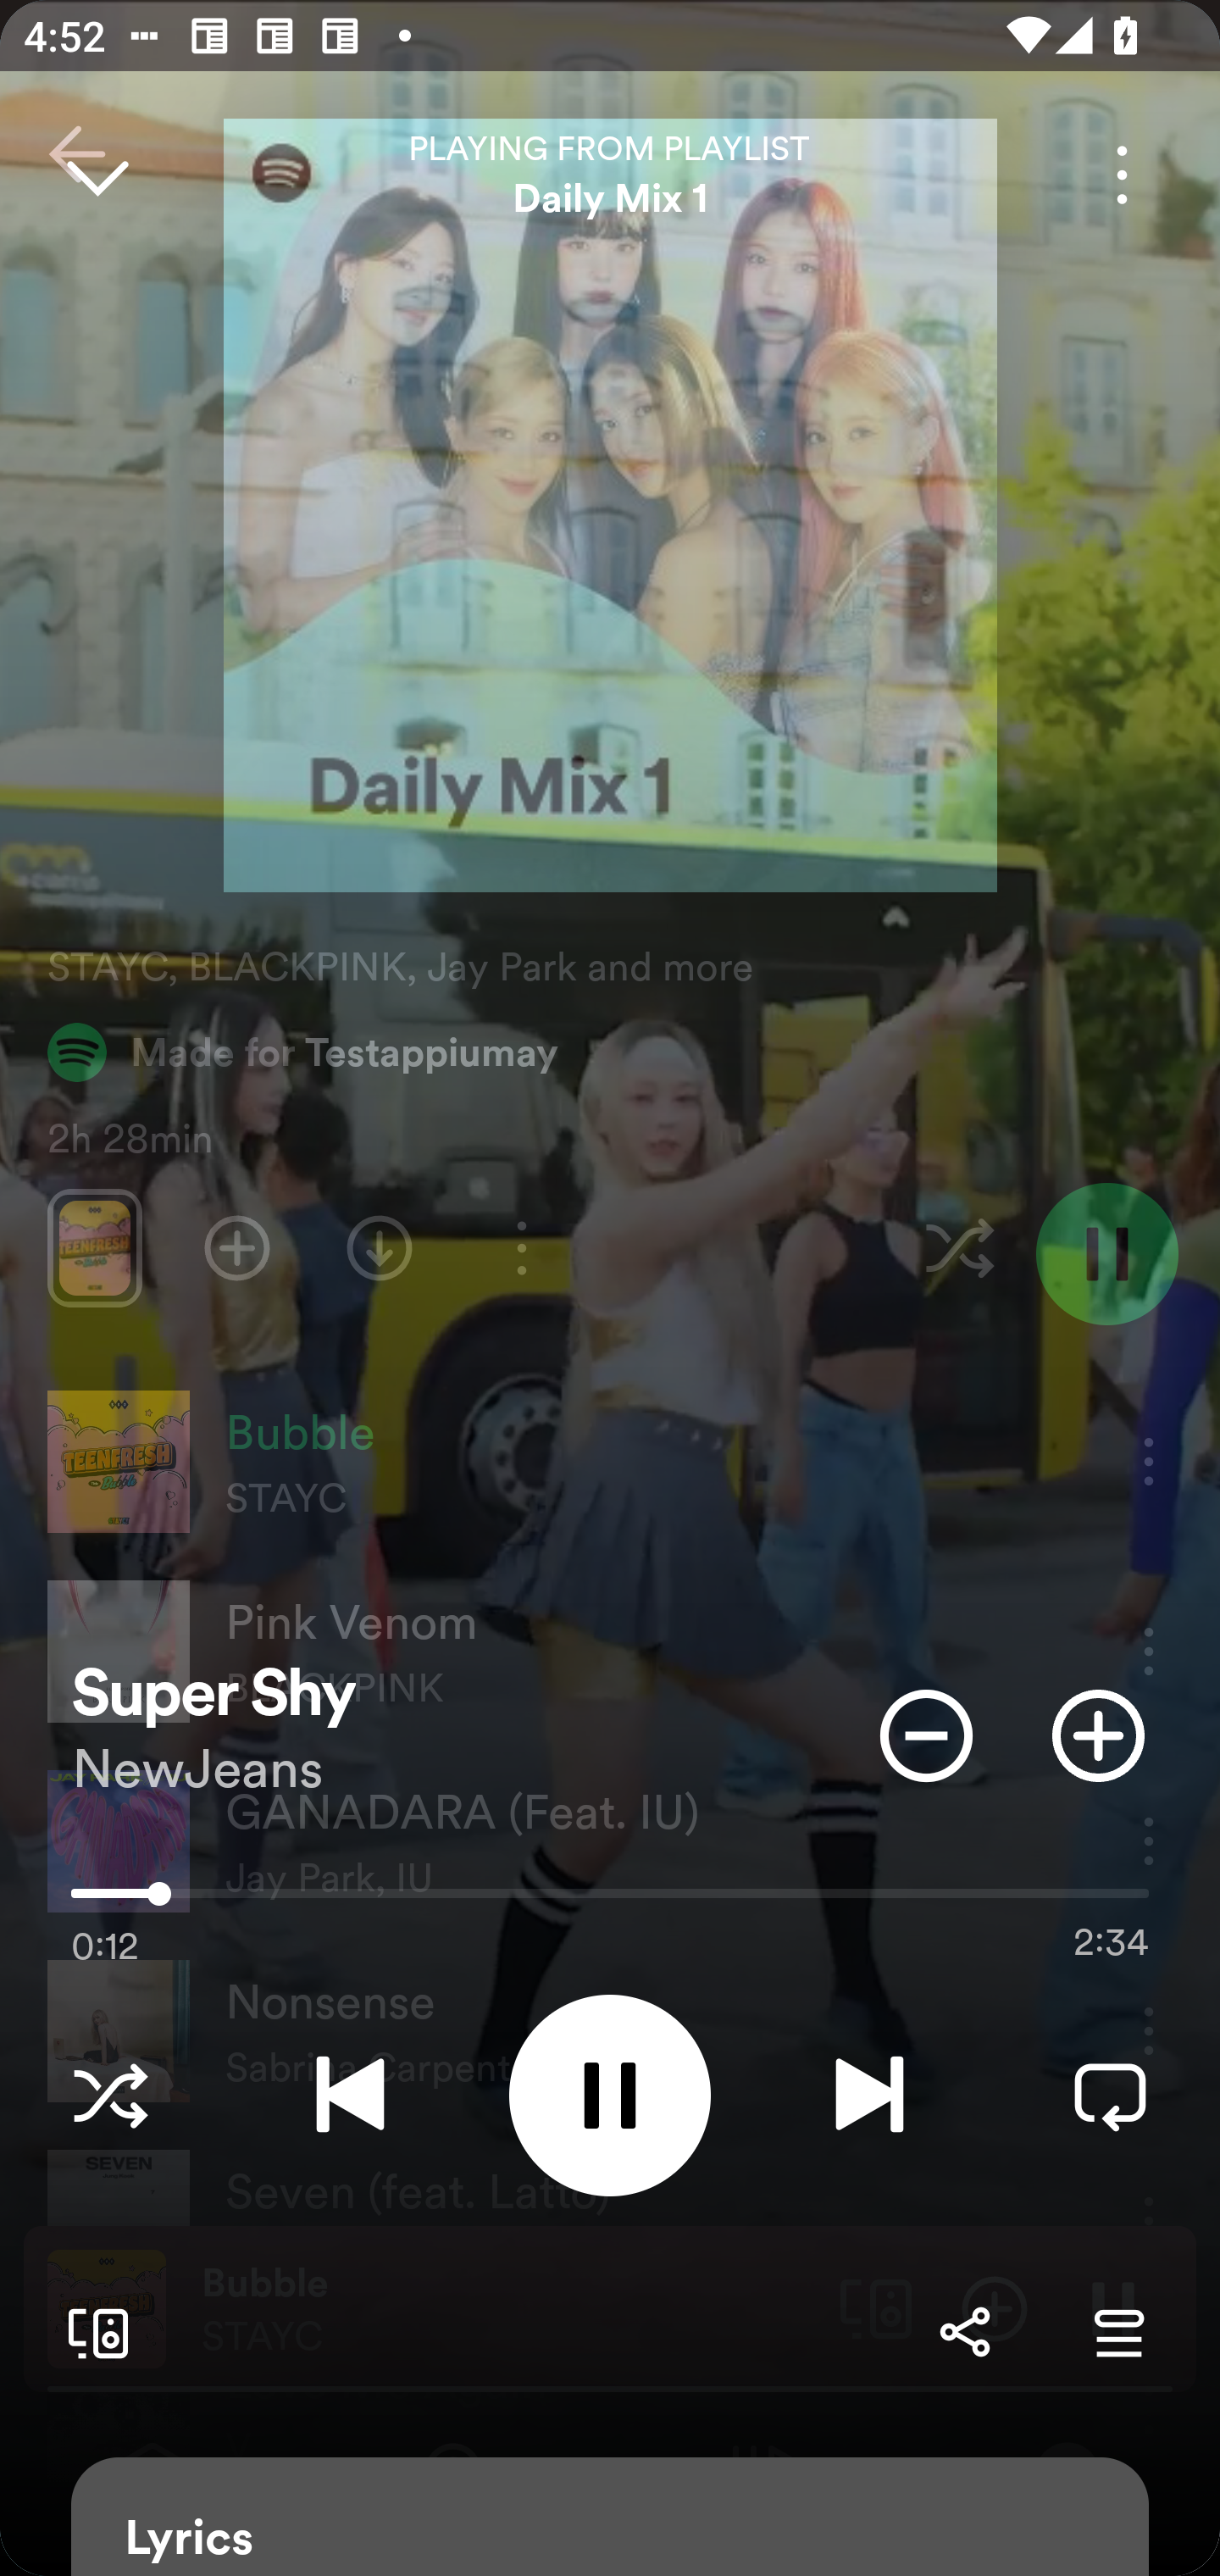 This screenshot has height=2576, width=1220. What do you see at coordinates (869, 2095) in the screenshot?
I see `Next` at bounding box center [869, 2095].